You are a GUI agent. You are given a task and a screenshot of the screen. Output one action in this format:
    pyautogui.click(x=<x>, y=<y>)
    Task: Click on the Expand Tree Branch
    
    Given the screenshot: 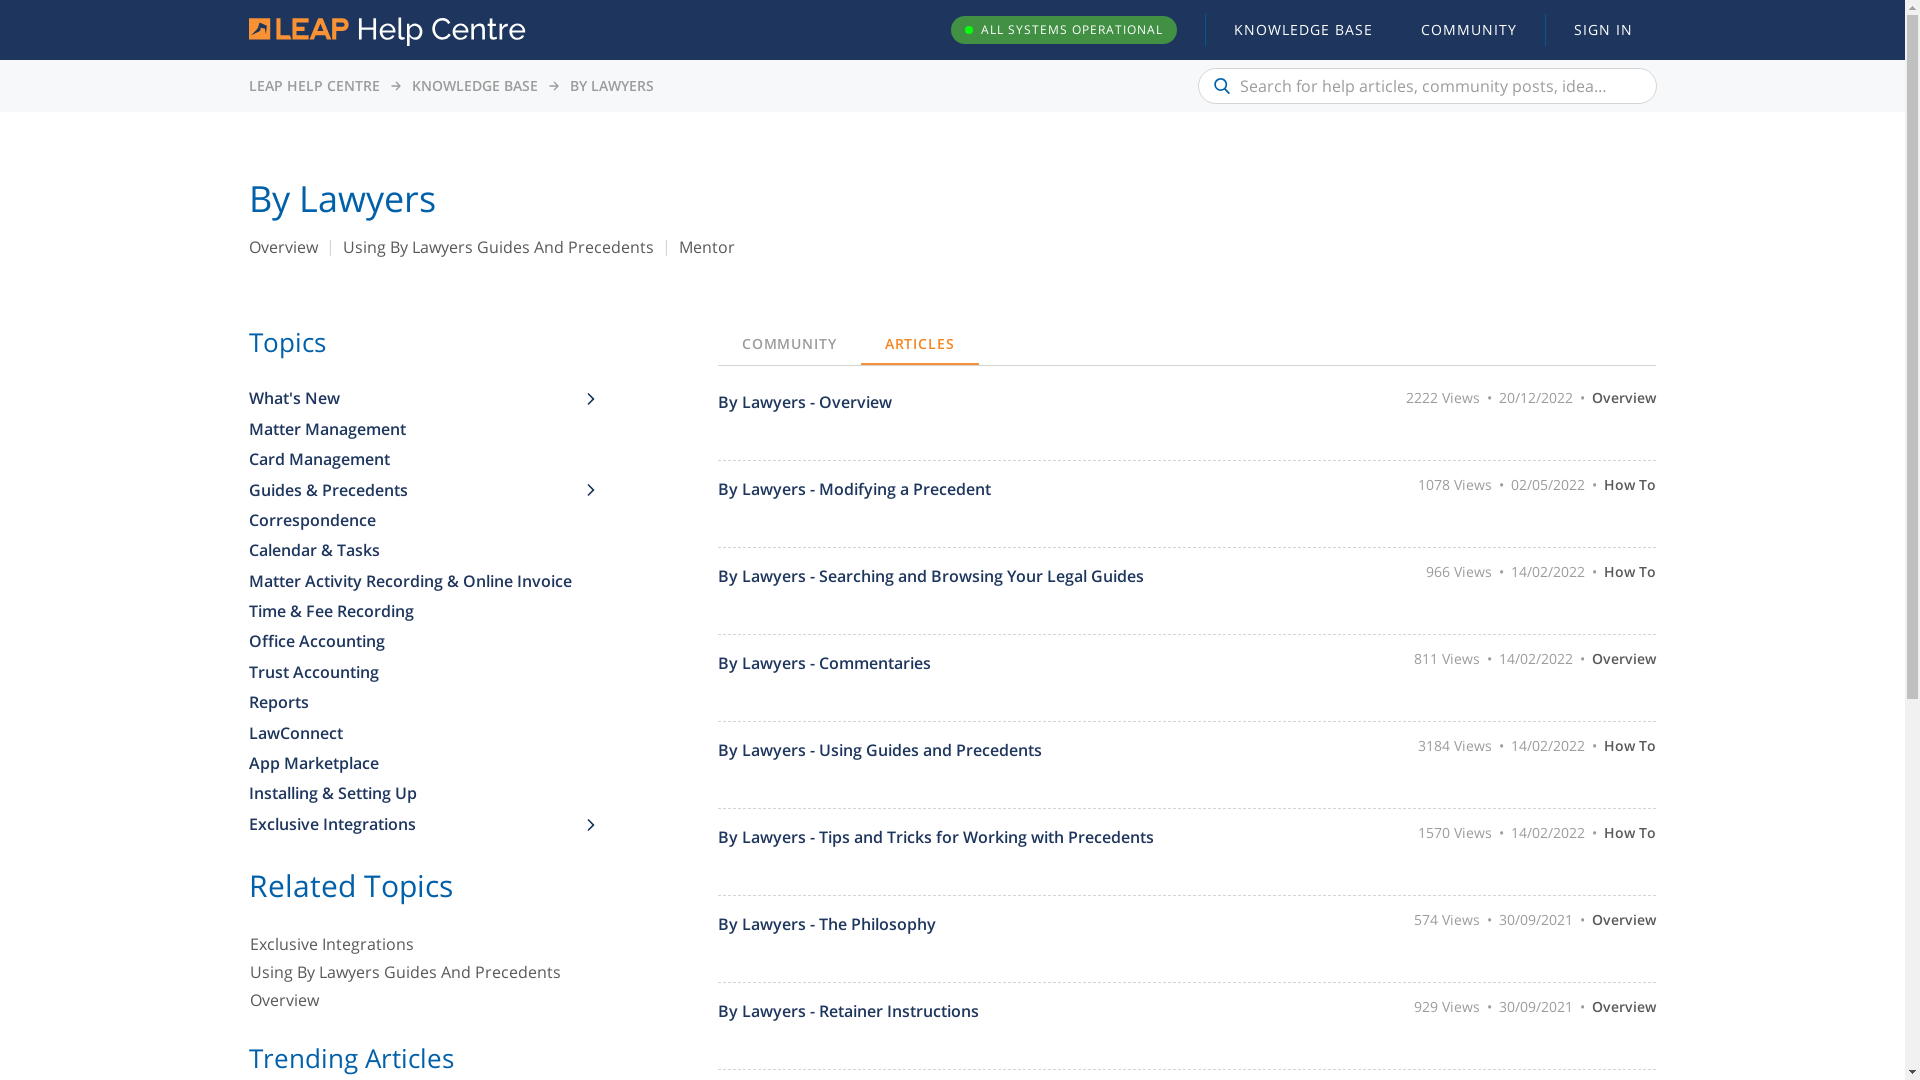 What is the action you would take?
    pyautogui.click(x=590, y=397)
    